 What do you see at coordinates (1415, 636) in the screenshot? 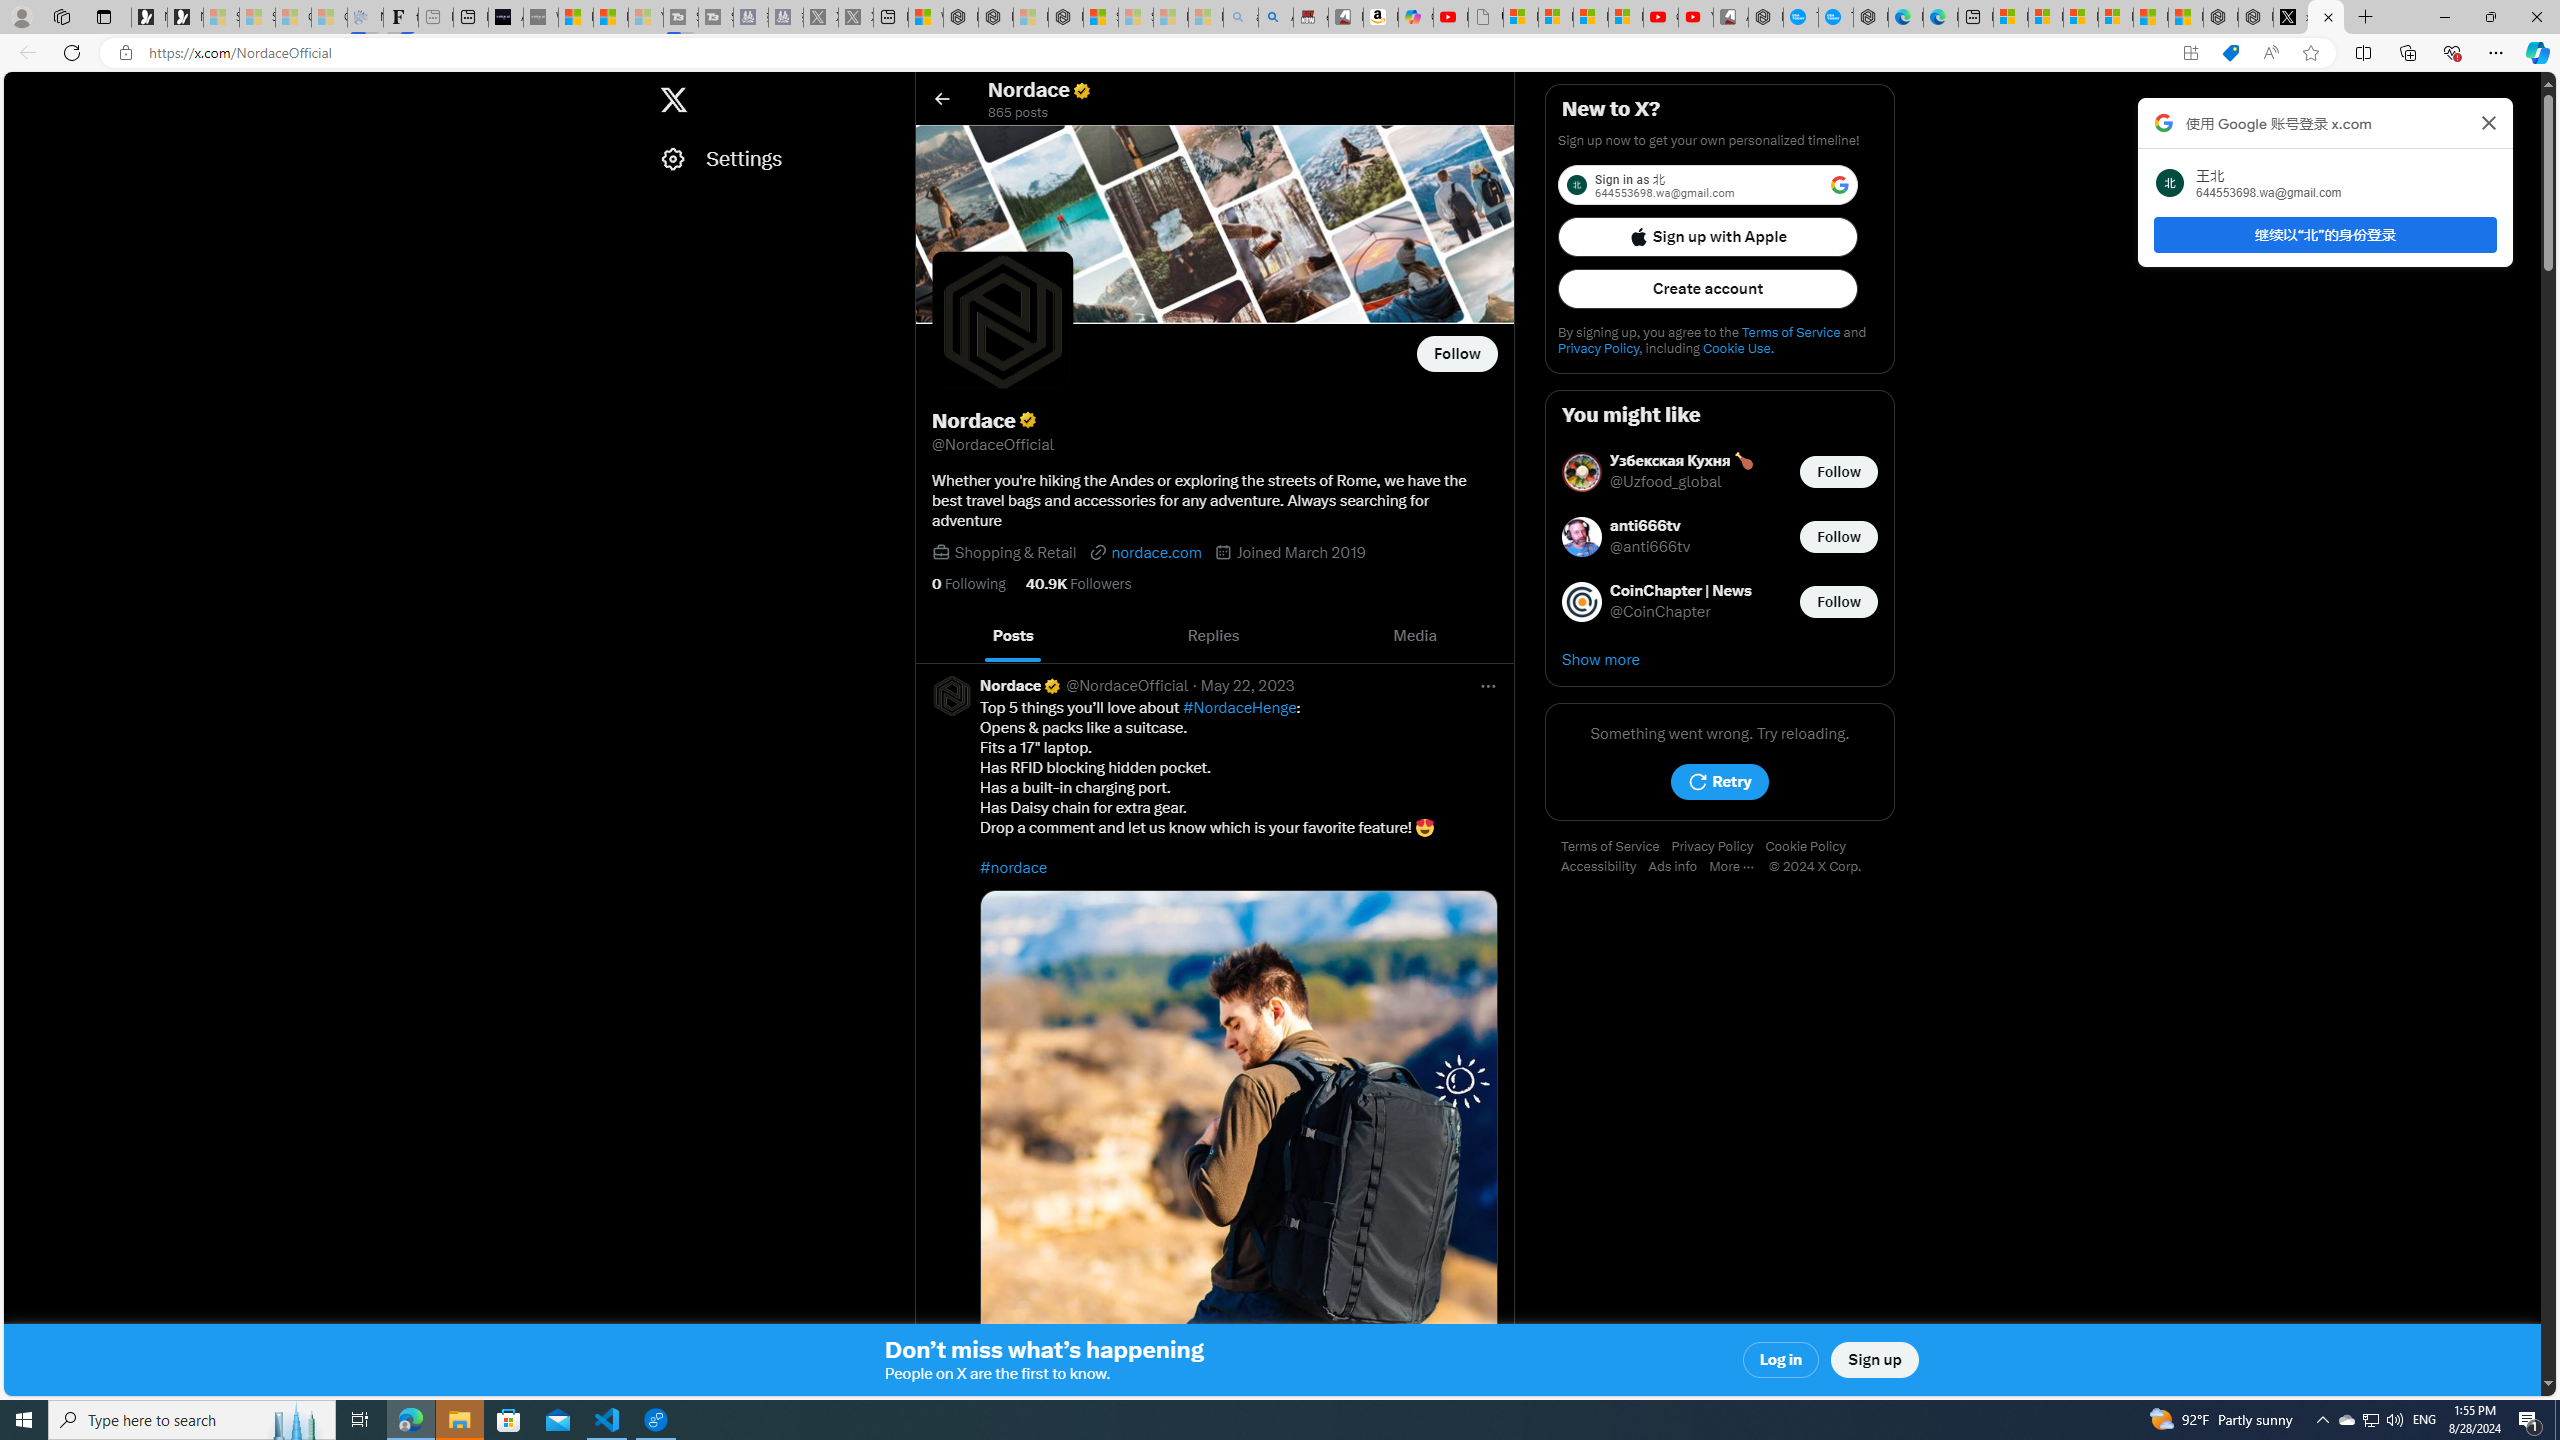
I see `Media` at bounding box center [1415, 636].